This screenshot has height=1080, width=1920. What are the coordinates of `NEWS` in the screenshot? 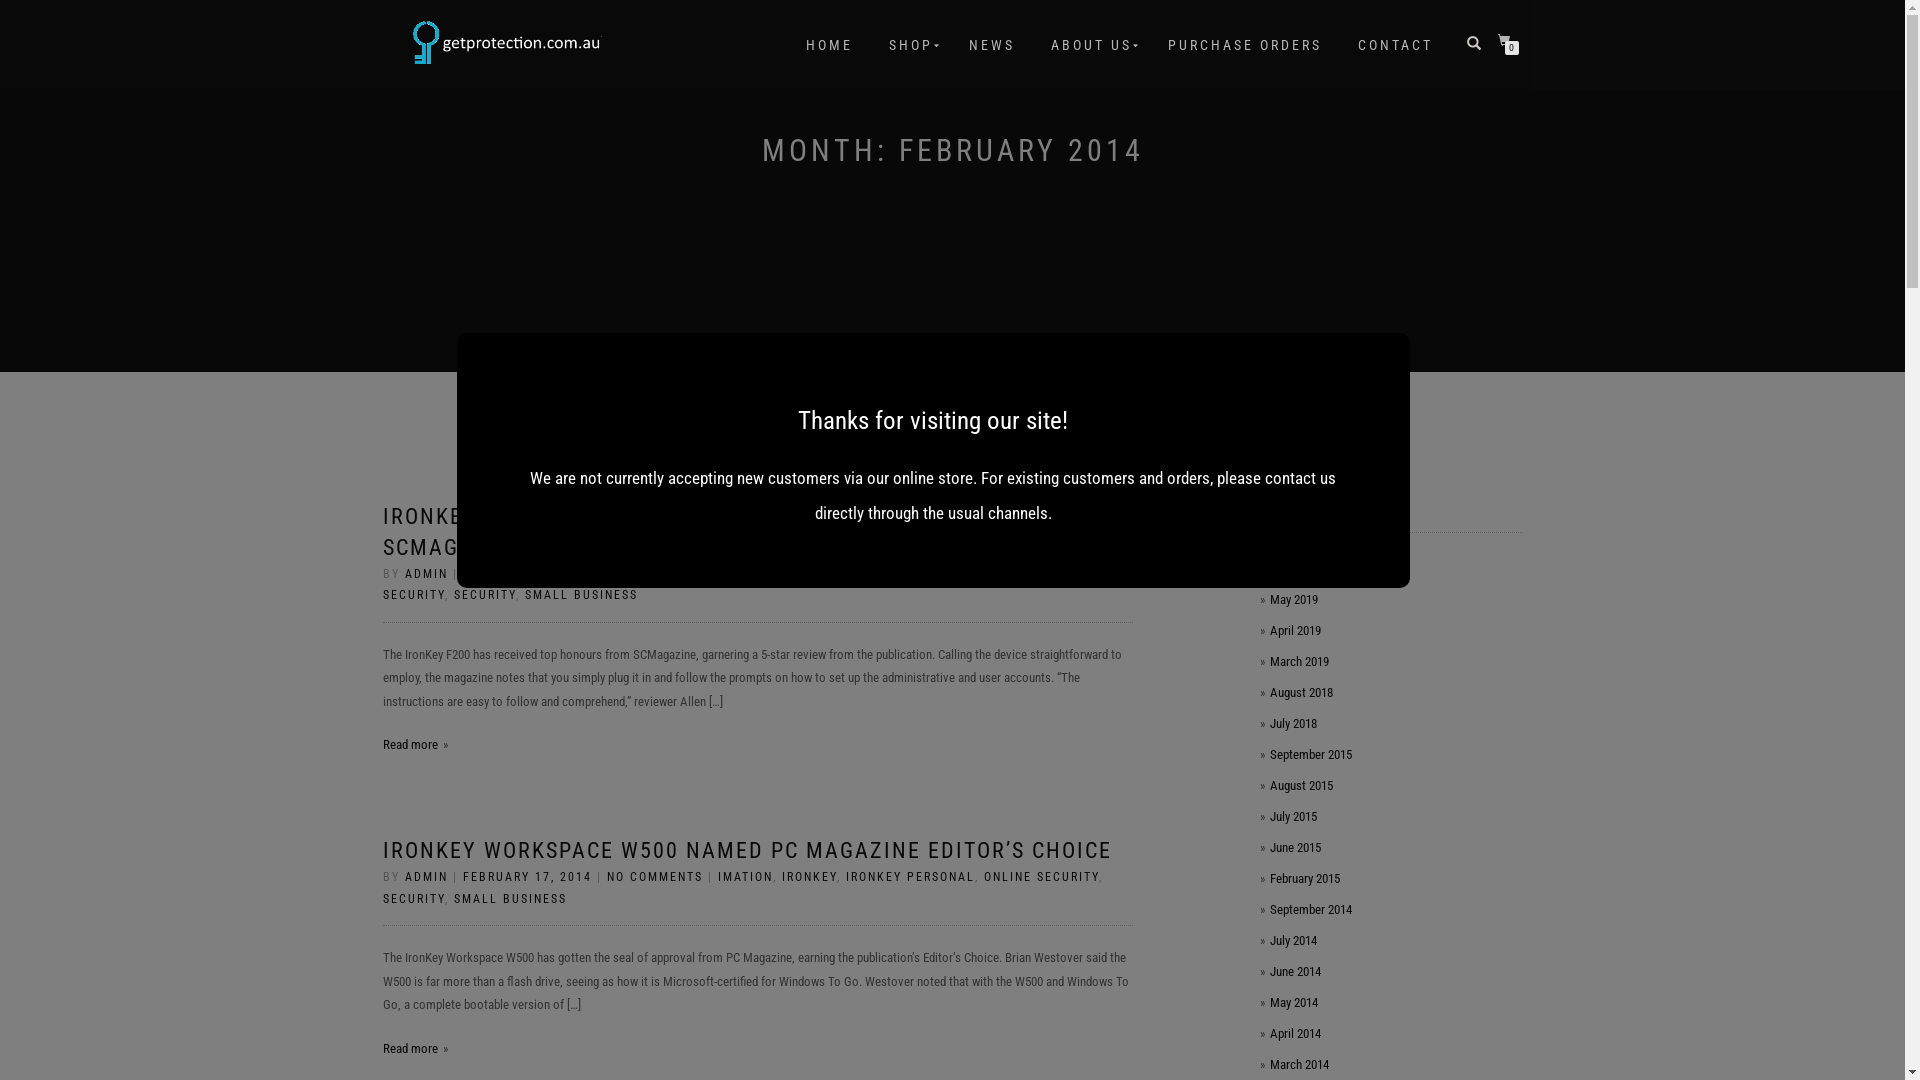 It's located at (992, 45).